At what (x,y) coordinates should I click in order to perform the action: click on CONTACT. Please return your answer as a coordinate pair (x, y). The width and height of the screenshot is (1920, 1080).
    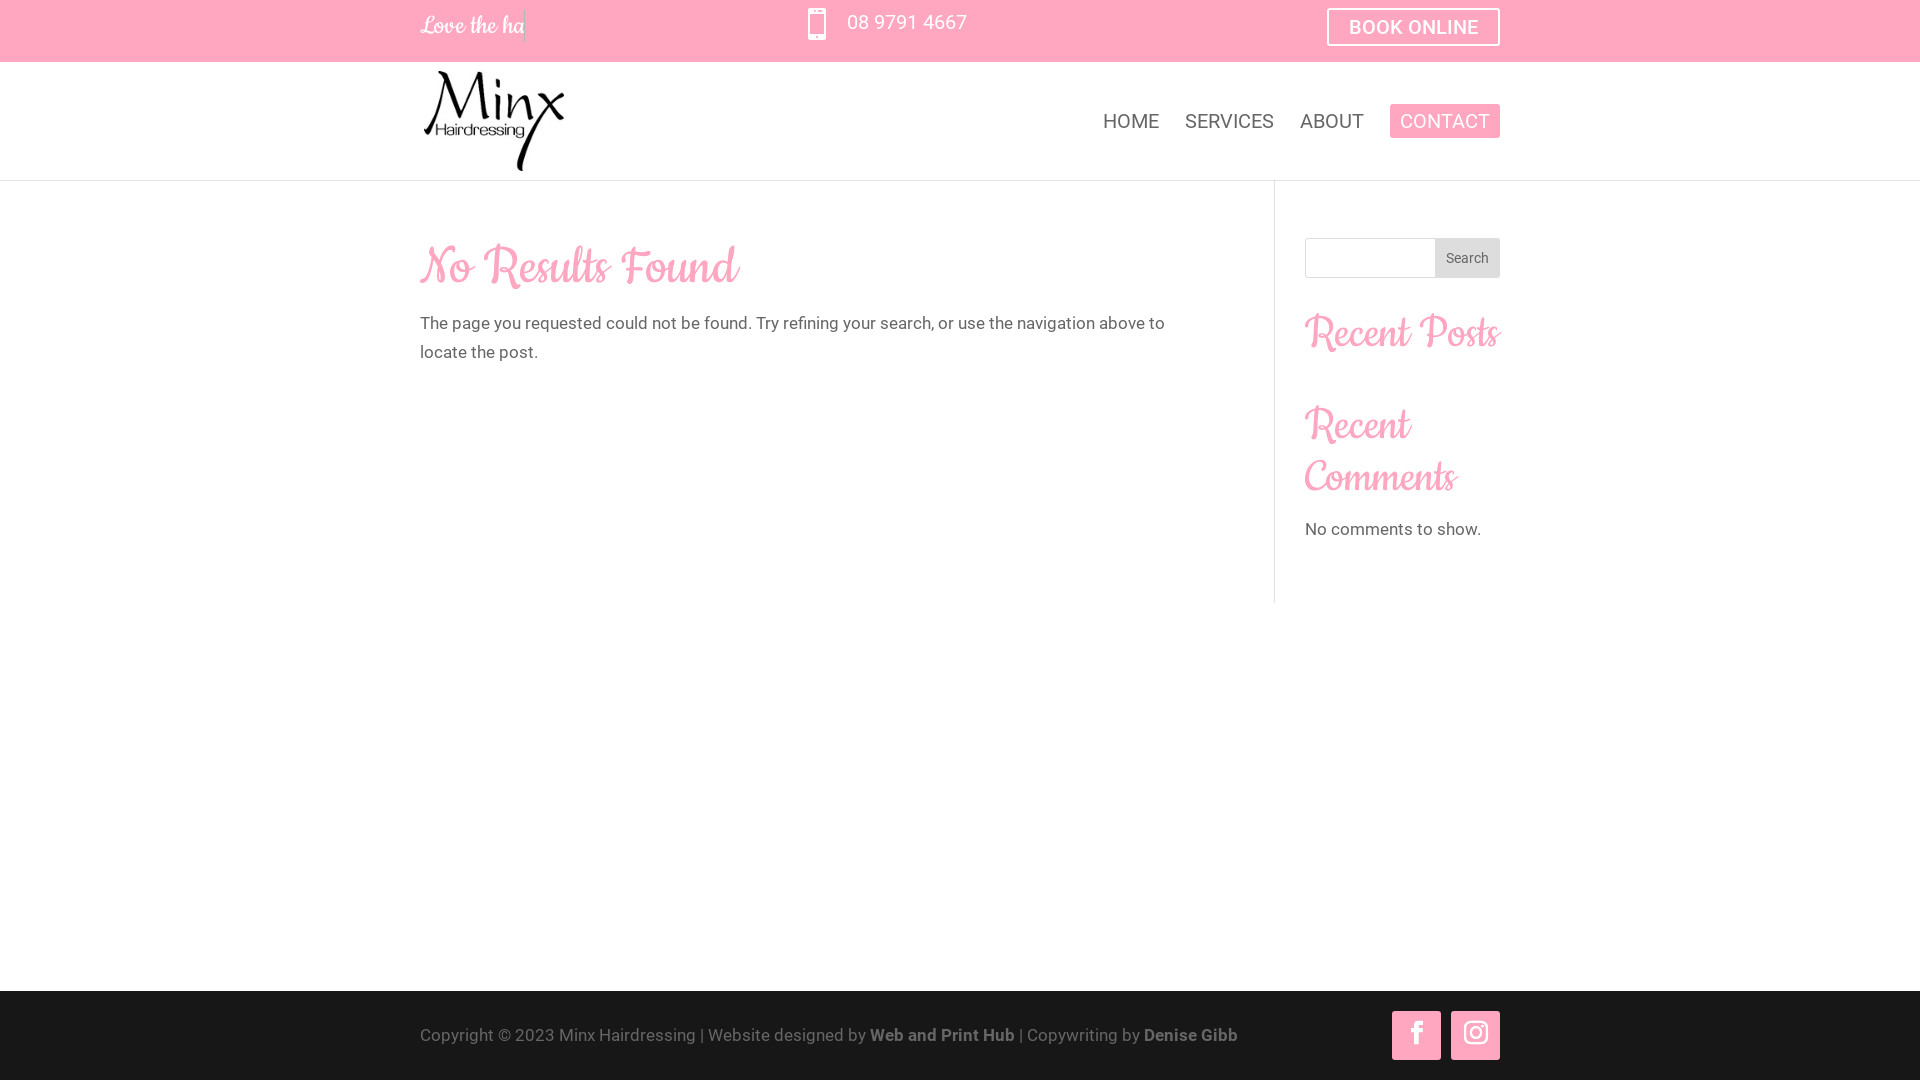
    Looking at the image, I should click on (1445, 142).